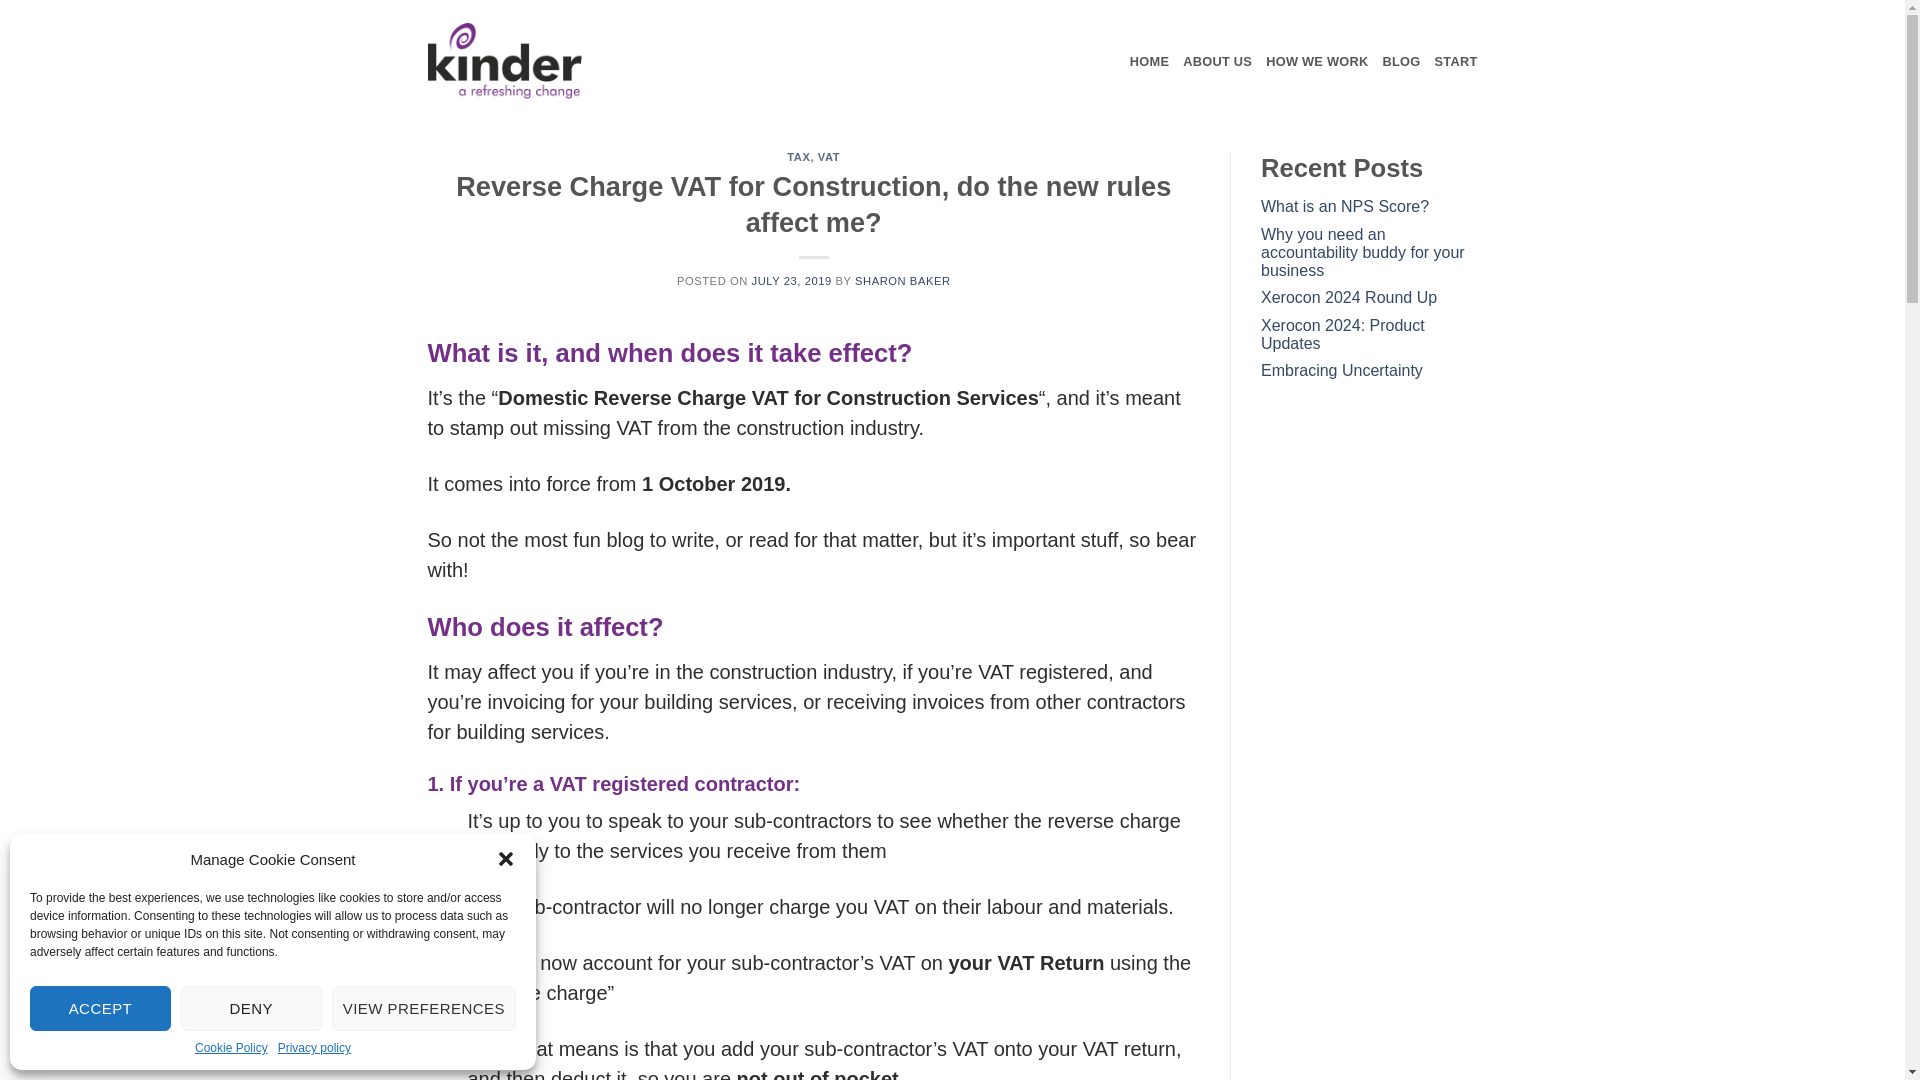 Image resolution: width=1920 pixels, height=1080 pixels. Describe the element at coordinates (232, 1048) in the screenshot. I see `Cookie Policy` at that location.